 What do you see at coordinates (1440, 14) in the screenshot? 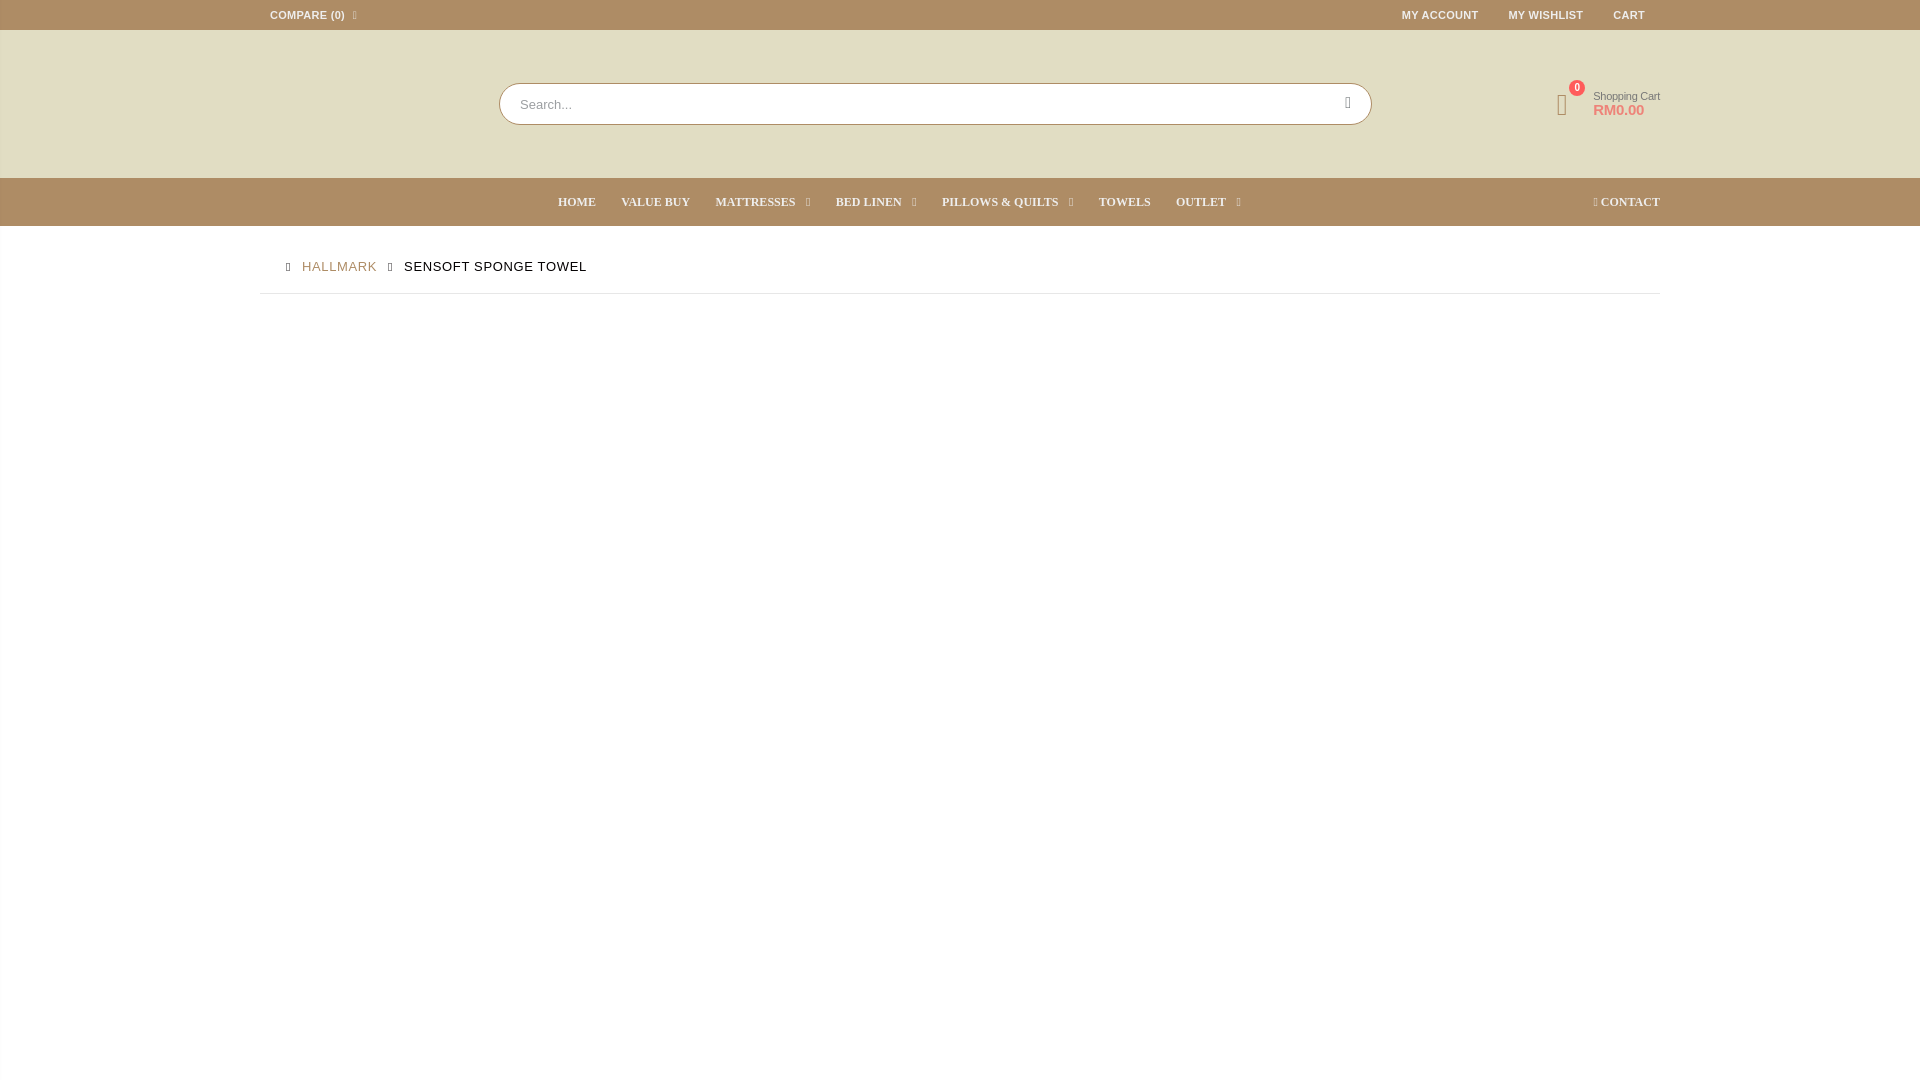
I see `VALUE BUY` at bounding box center [1440, 14].